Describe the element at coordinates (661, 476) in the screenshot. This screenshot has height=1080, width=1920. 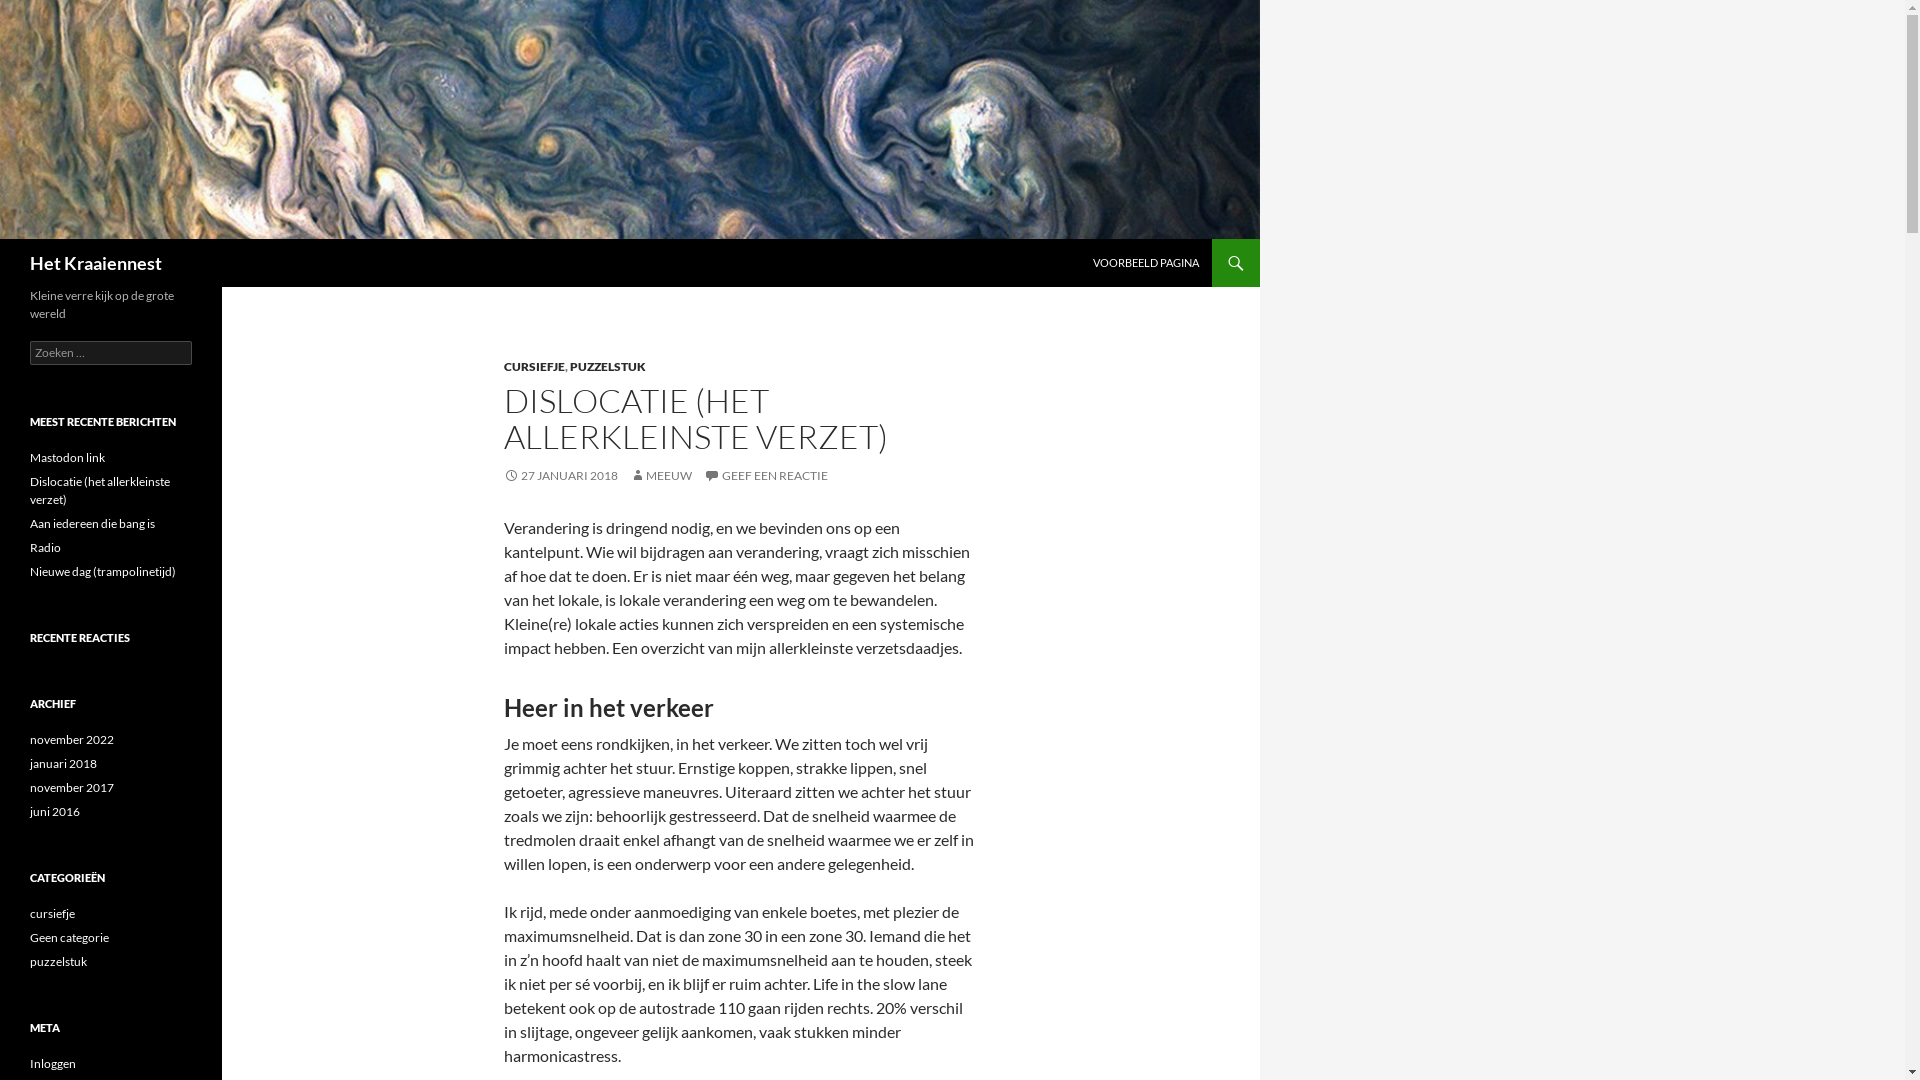
I see `MEEUW` at that location.